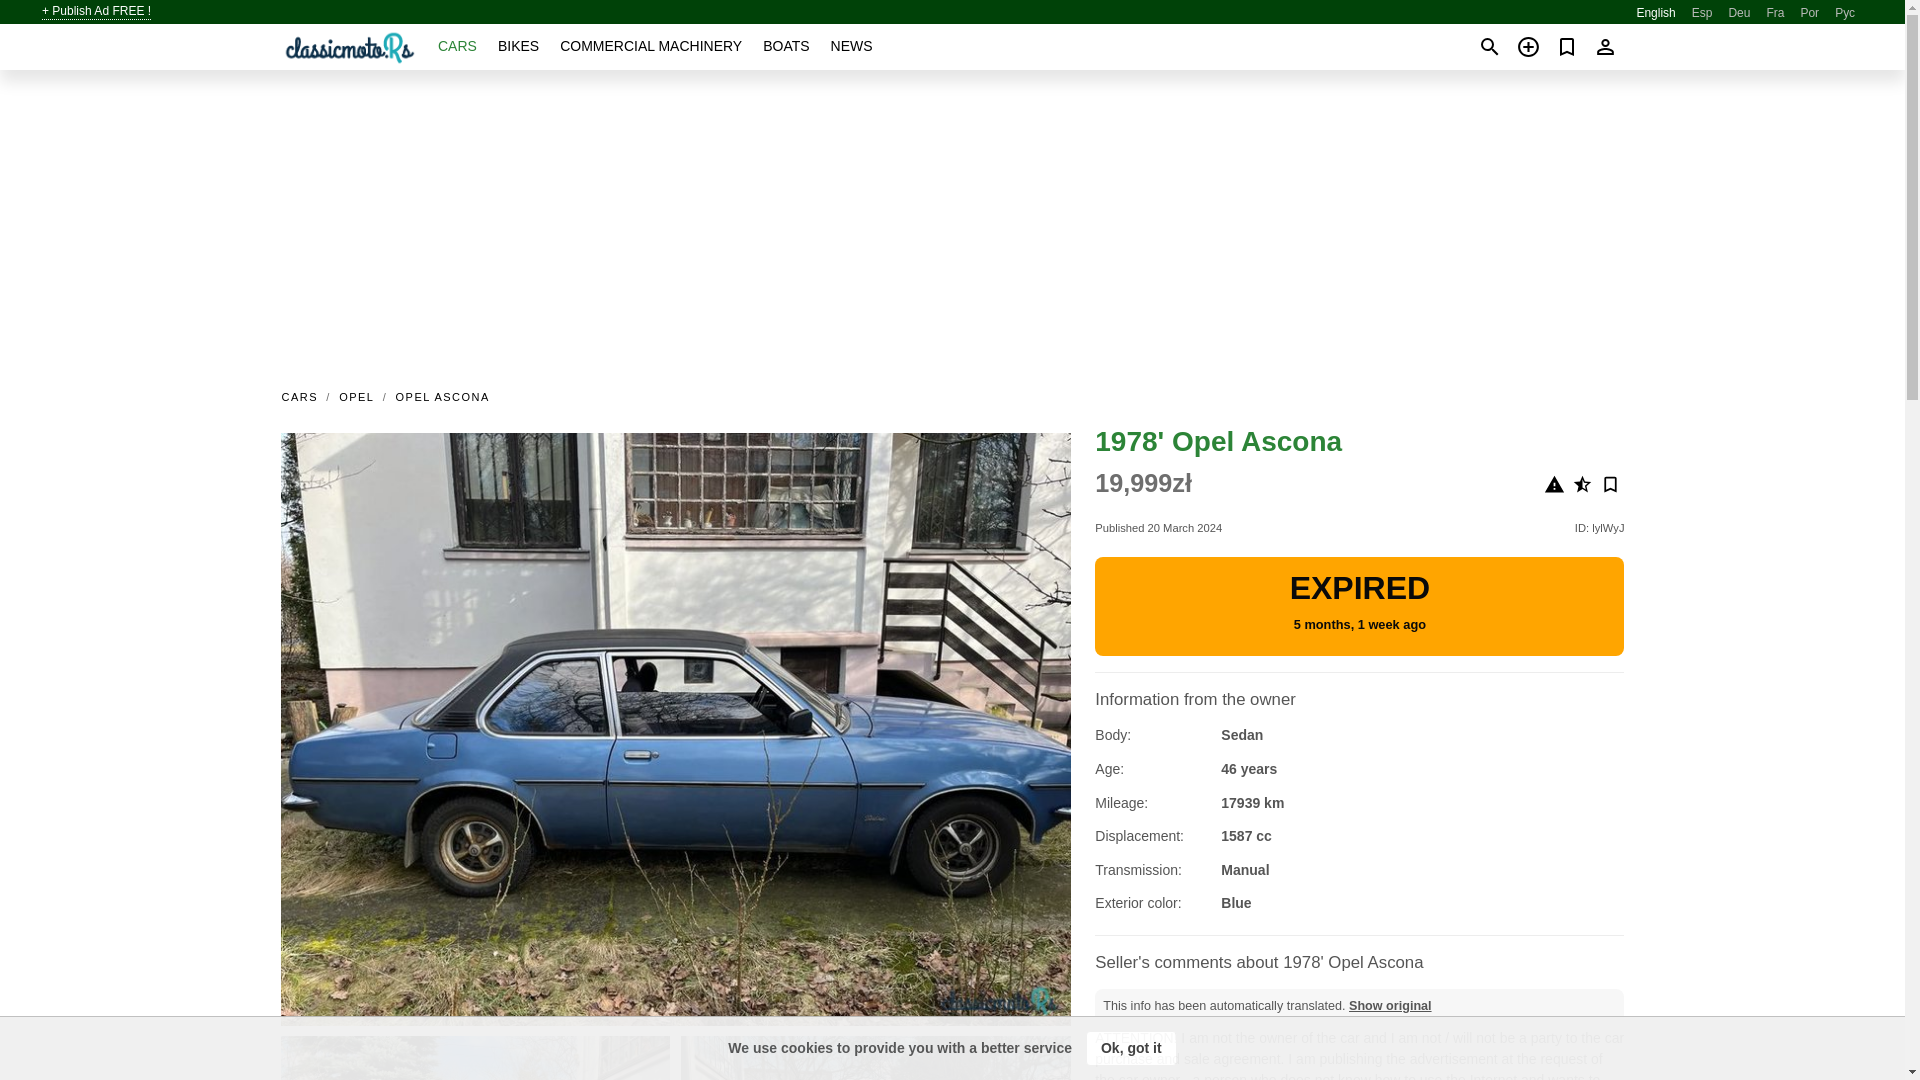 The image size is (1920, 1080). I want to click on Esp, so click(1702, 13).